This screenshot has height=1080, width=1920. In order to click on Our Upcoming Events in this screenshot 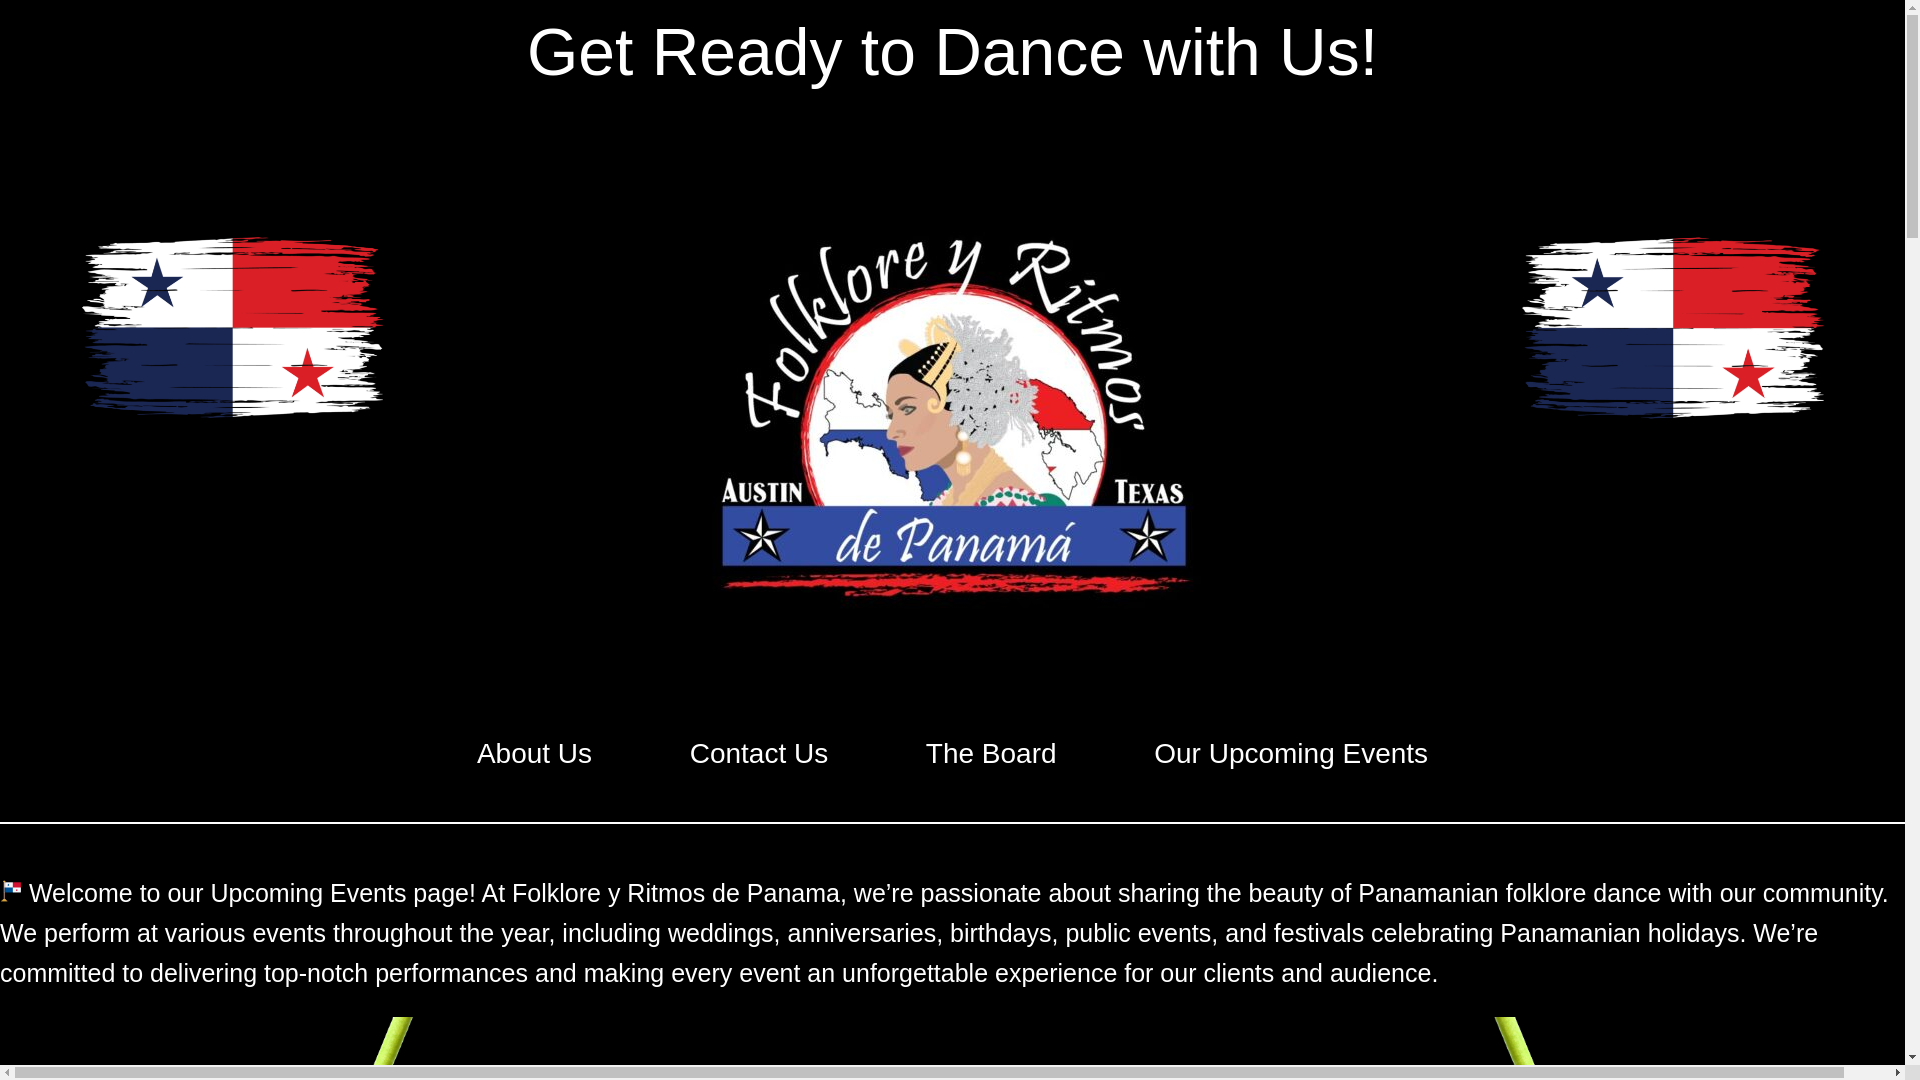, I will do `click(1292, 754)`.